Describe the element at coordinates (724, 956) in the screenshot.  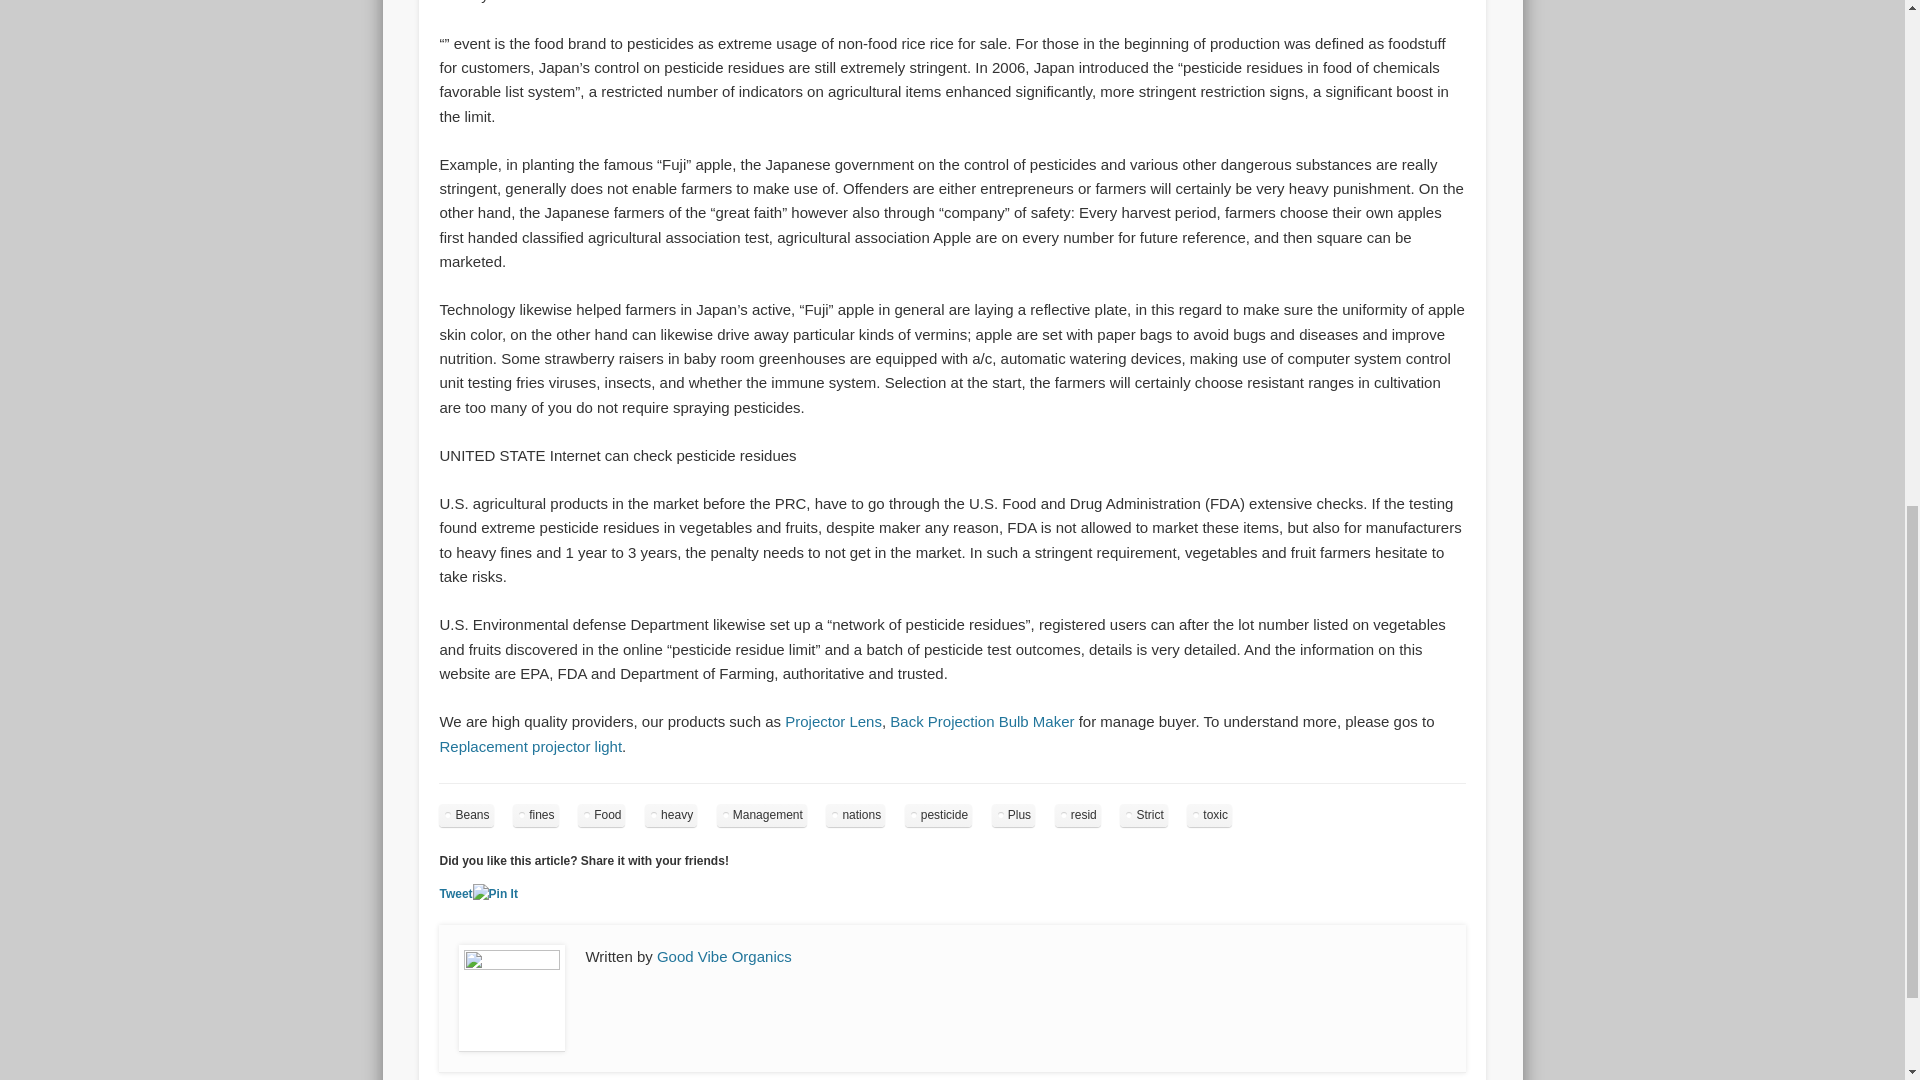
I see `Posts by Good Vibe Organics` at that location.